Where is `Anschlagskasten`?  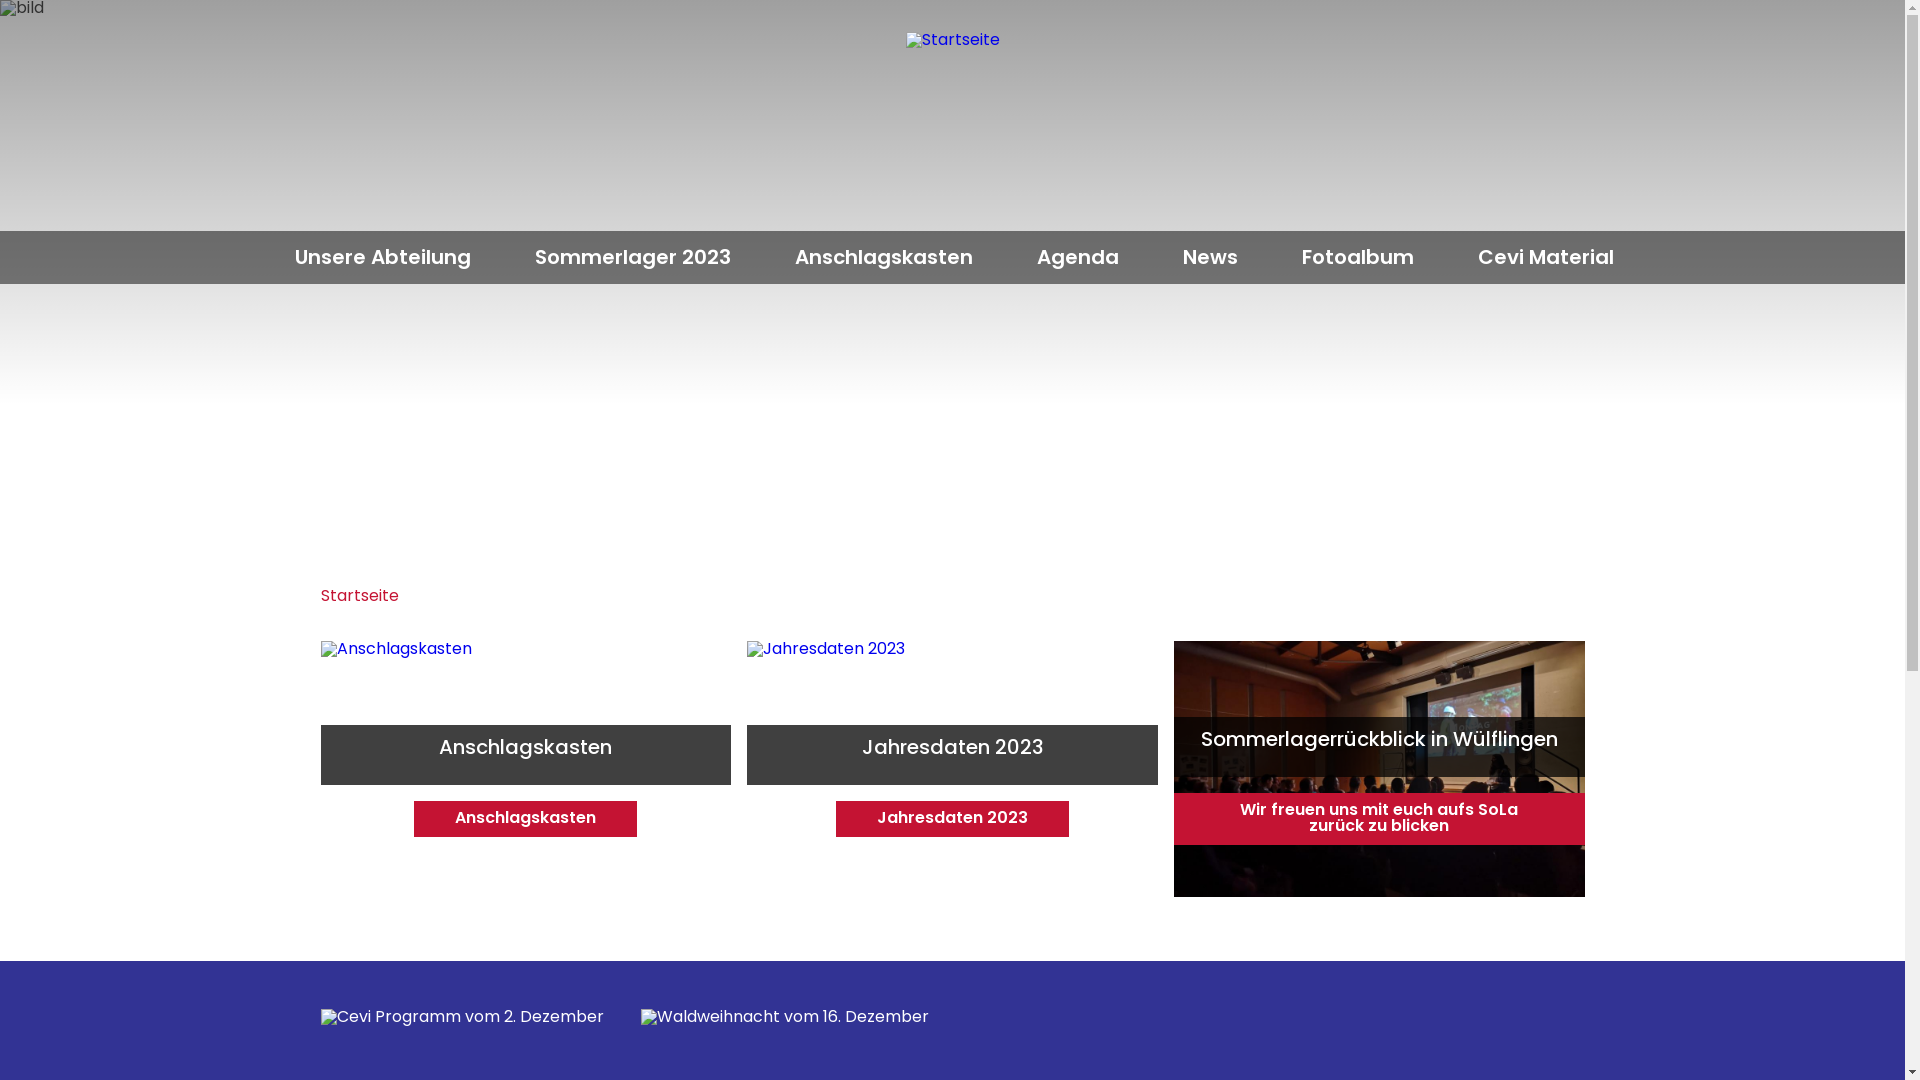 Anschlagskasten is located at coordinates (884, 257).